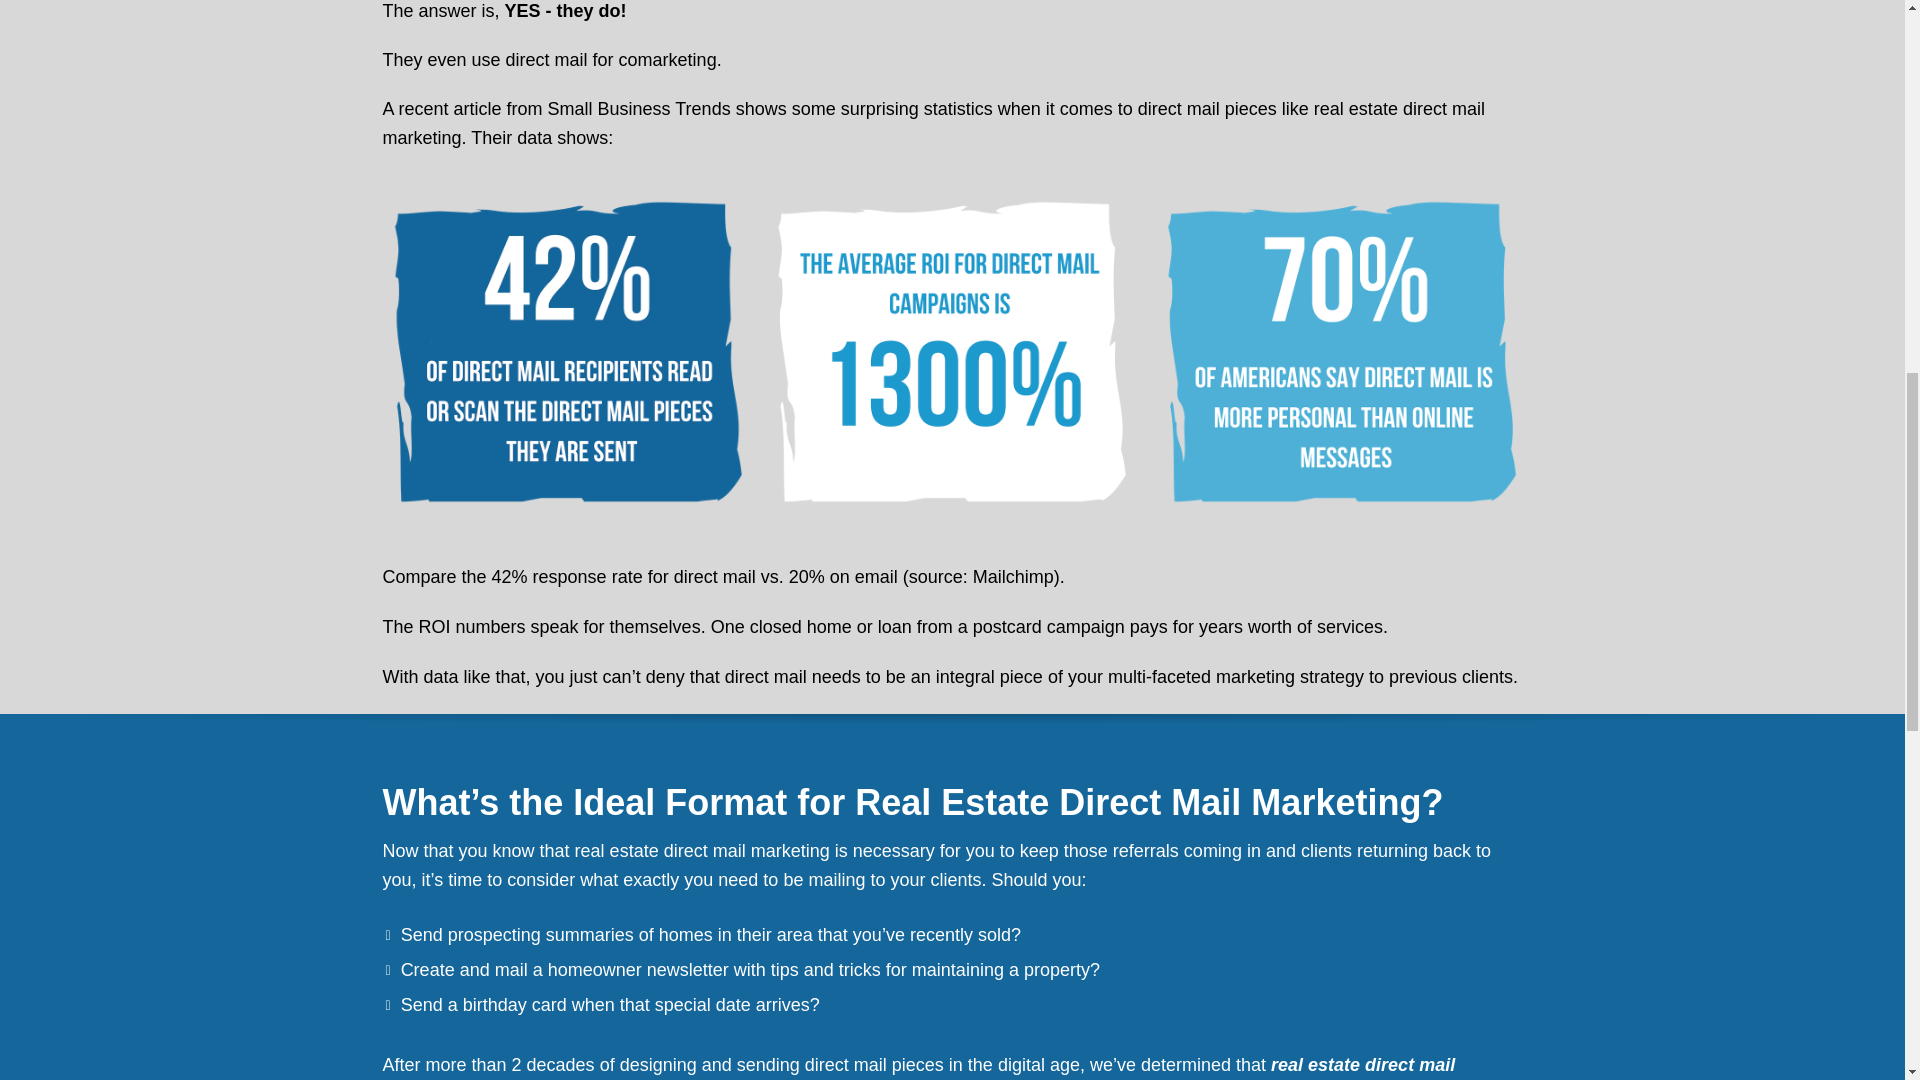 This screenshot has width=1920, height=1080. Describe the element at coordinates (562, 352) in the screenshot. I see `read or scan` at that location.